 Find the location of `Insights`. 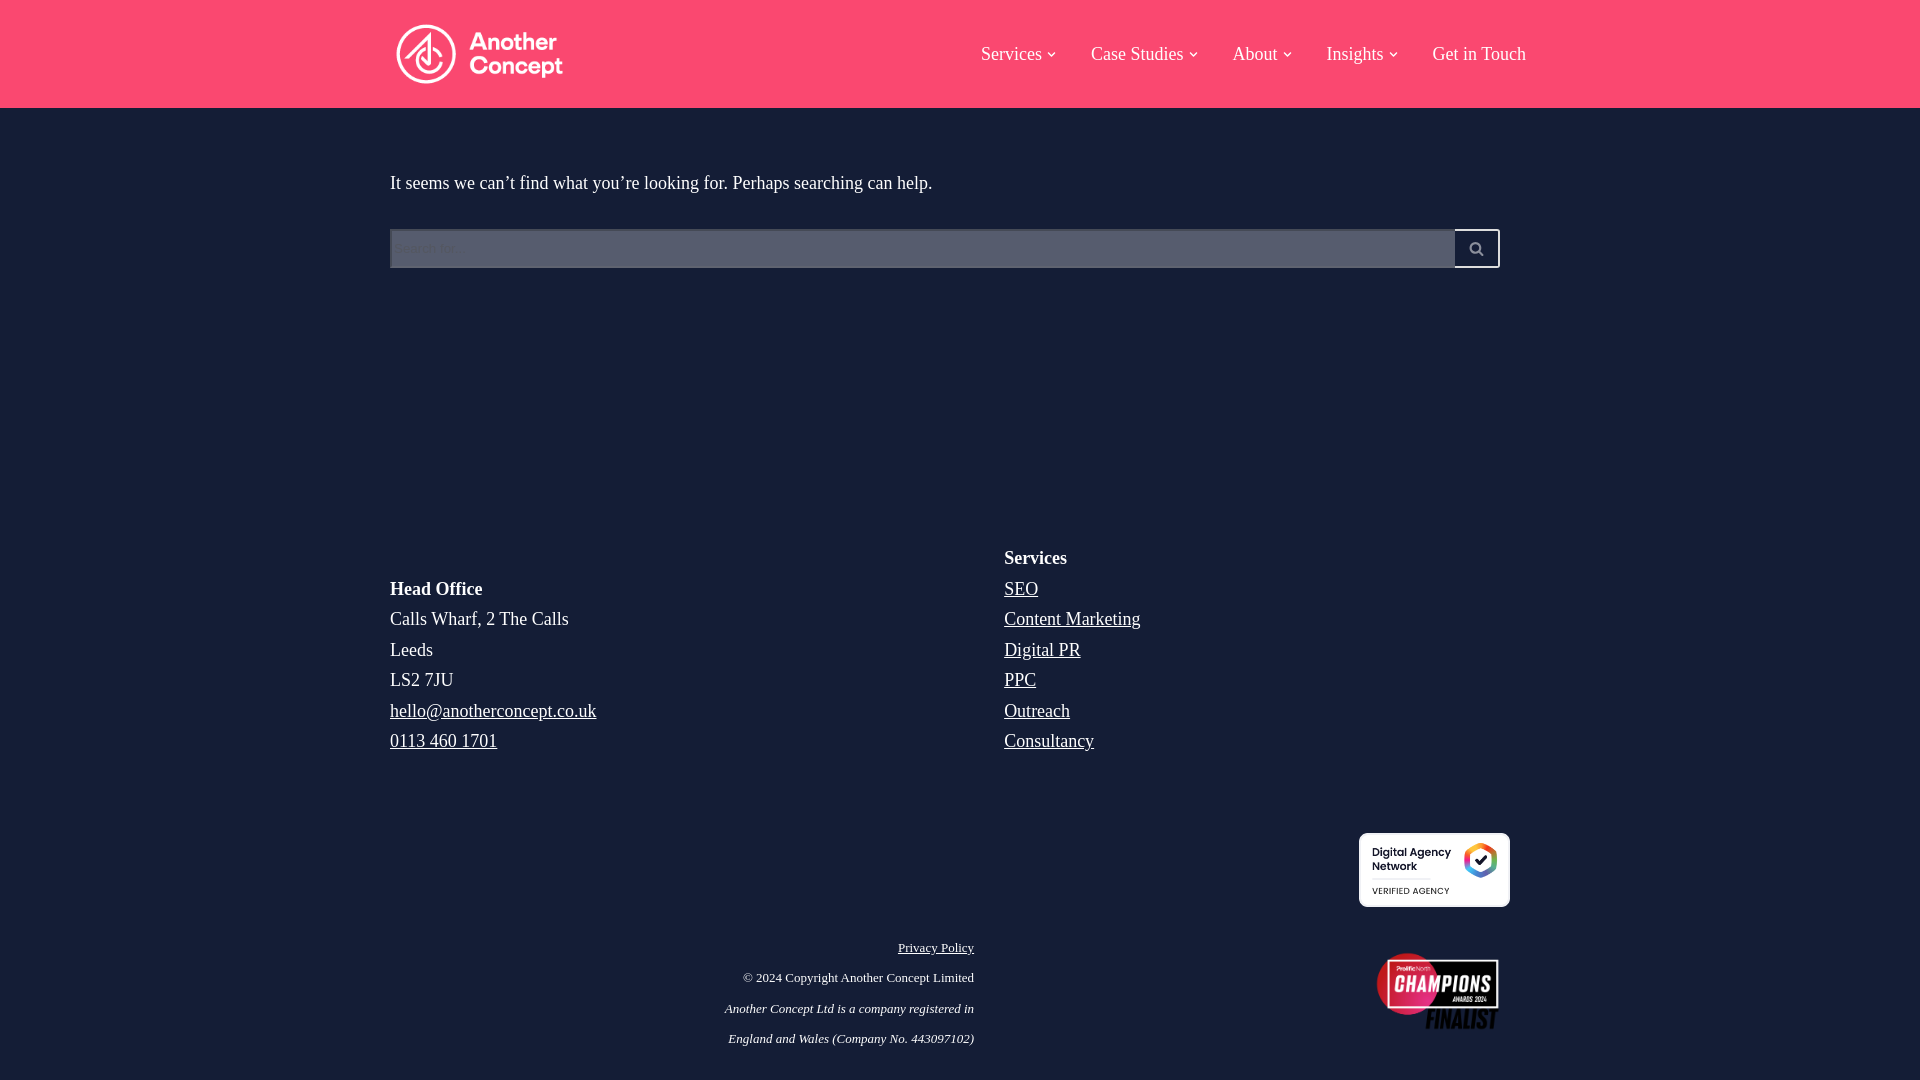

Insights is located at coordinates (1355, 54).